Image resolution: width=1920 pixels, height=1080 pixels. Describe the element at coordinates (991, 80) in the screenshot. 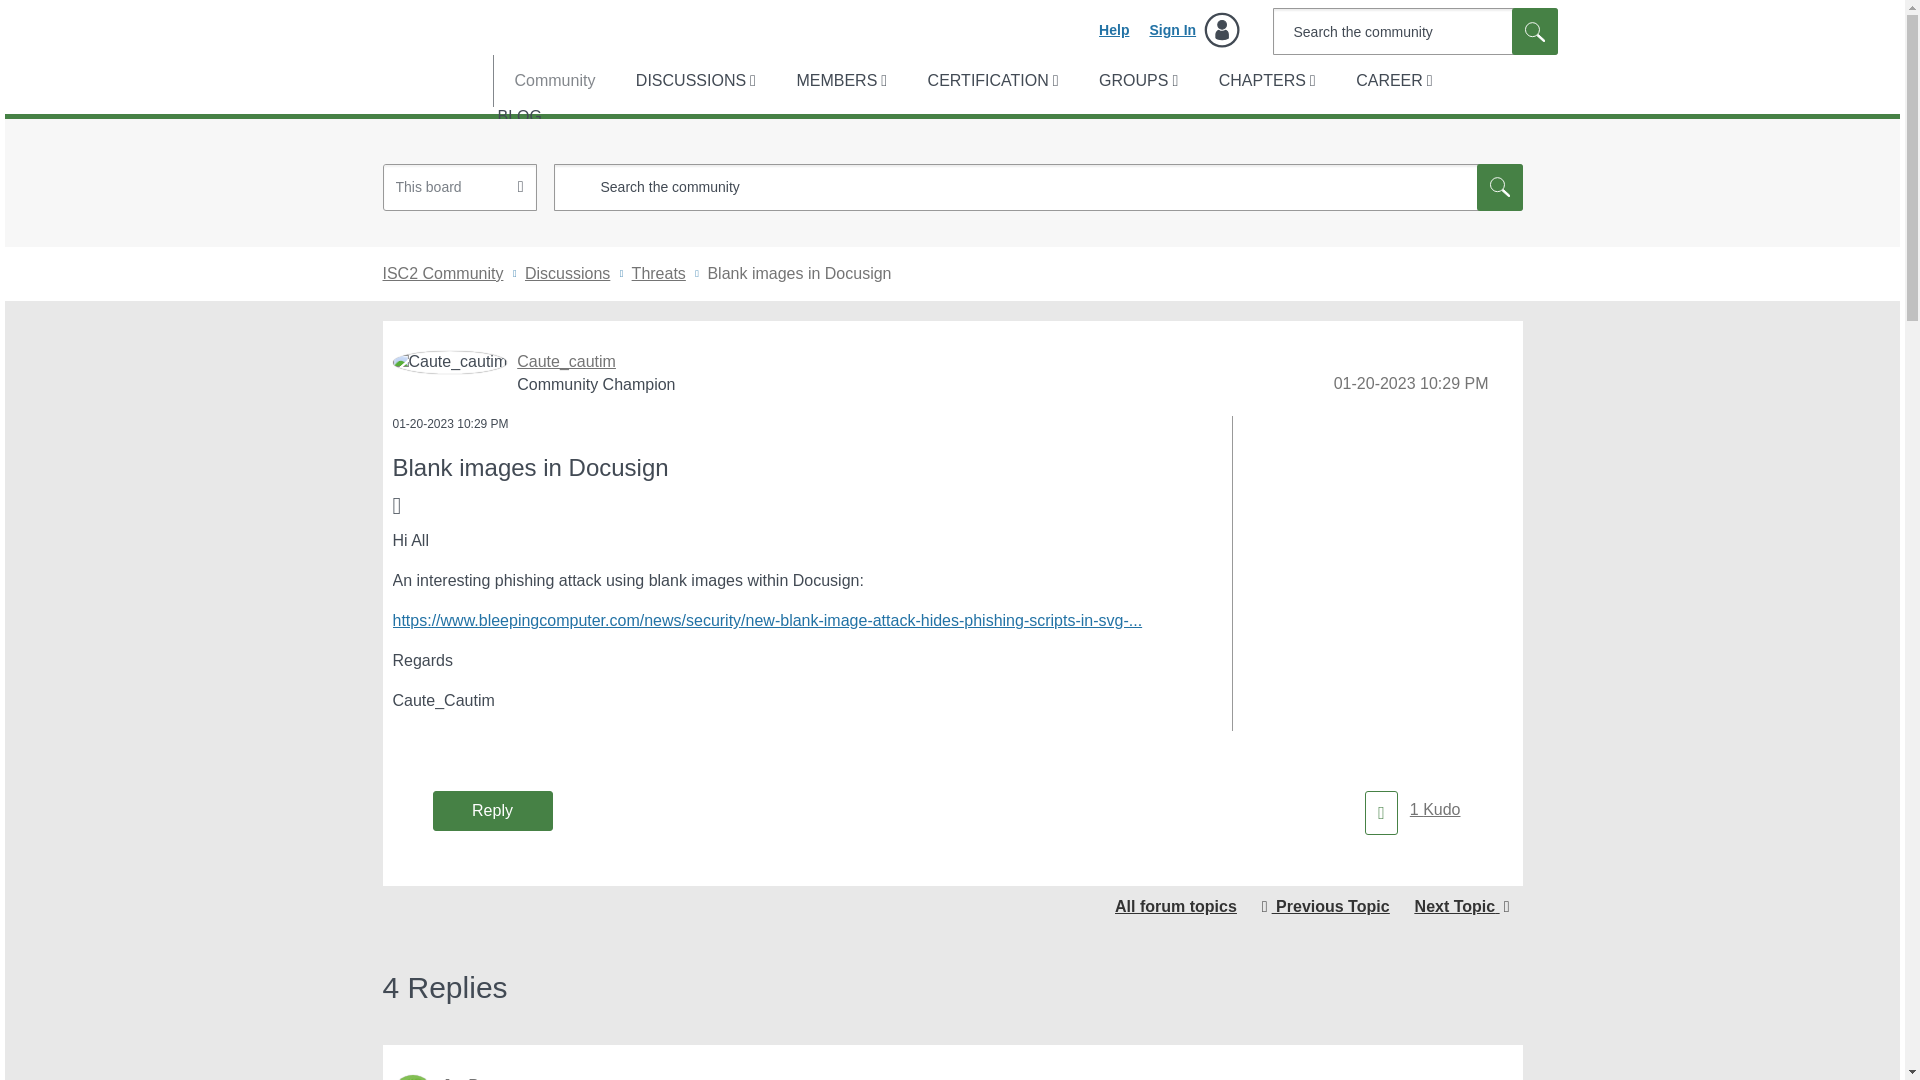

I see `CERTIFICATION` at that location.